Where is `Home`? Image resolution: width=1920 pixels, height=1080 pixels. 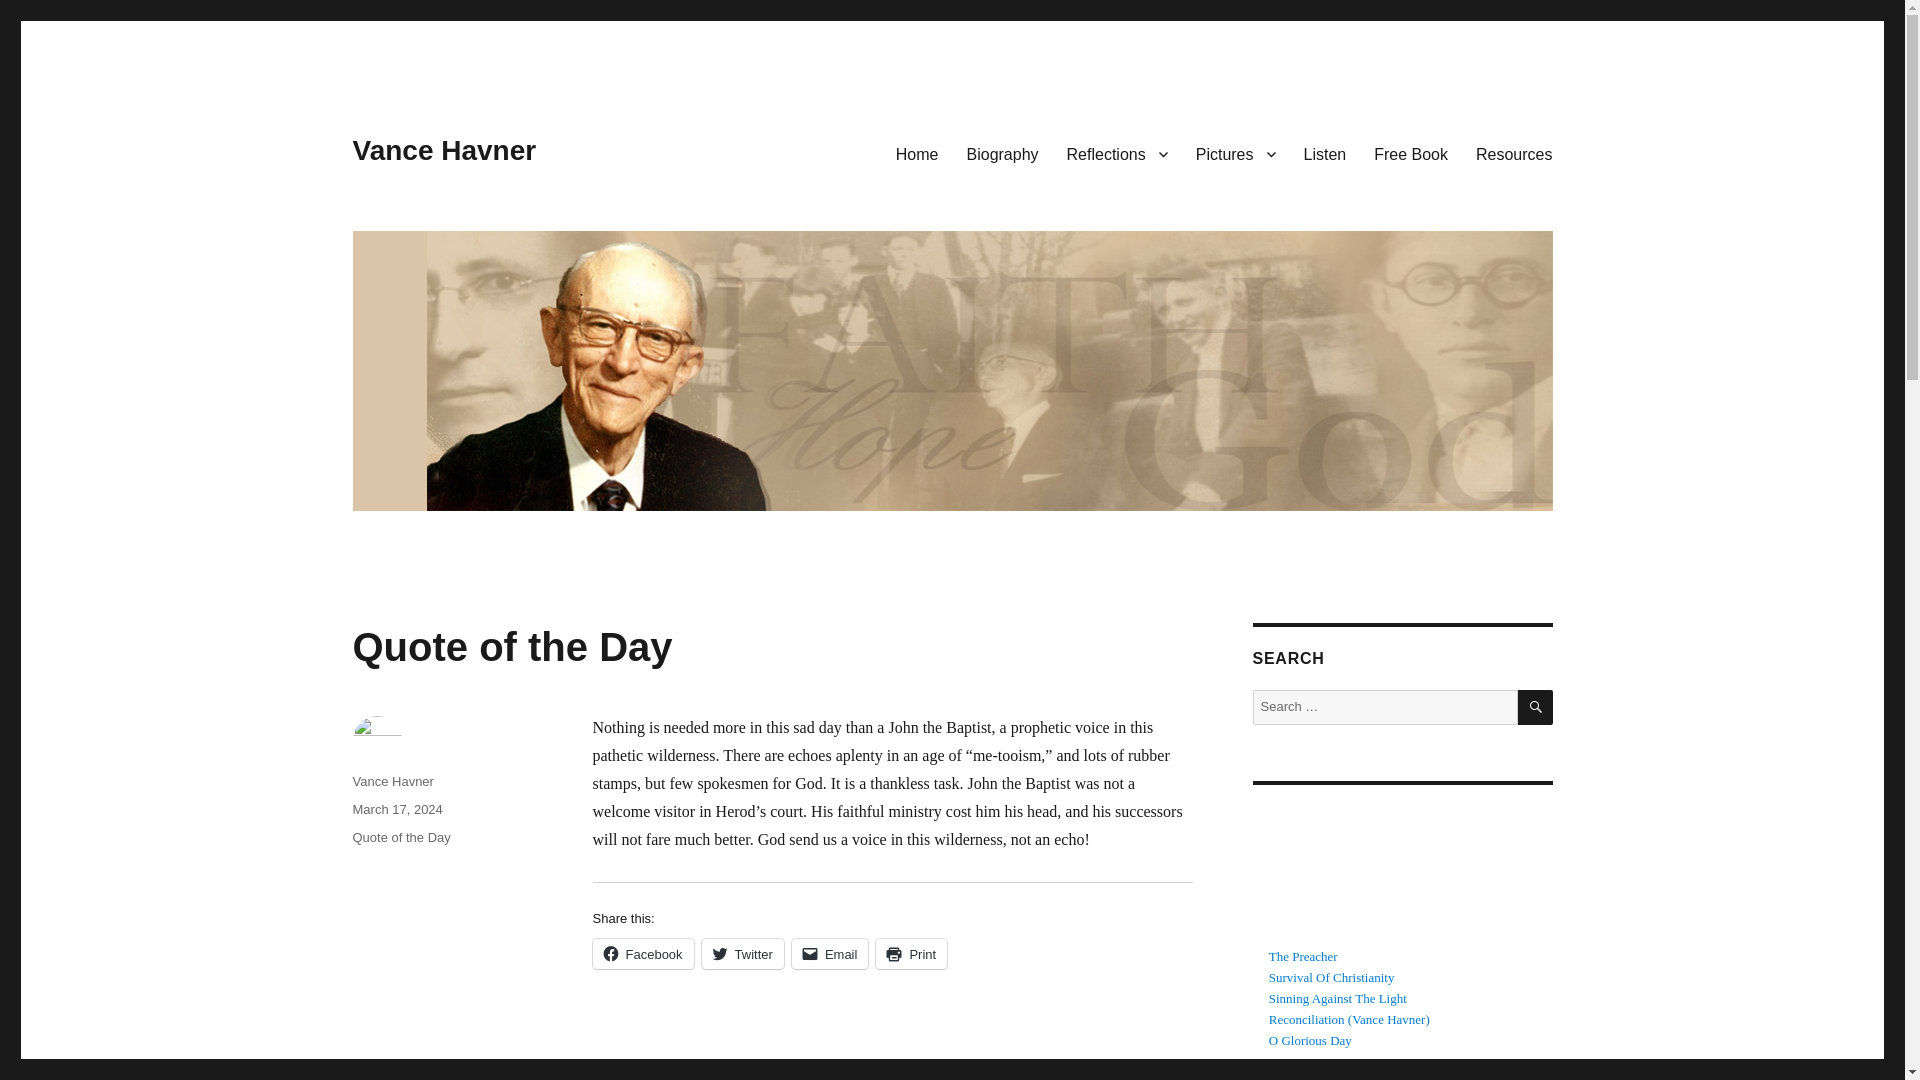 Home is located at coordinates (916, 153).